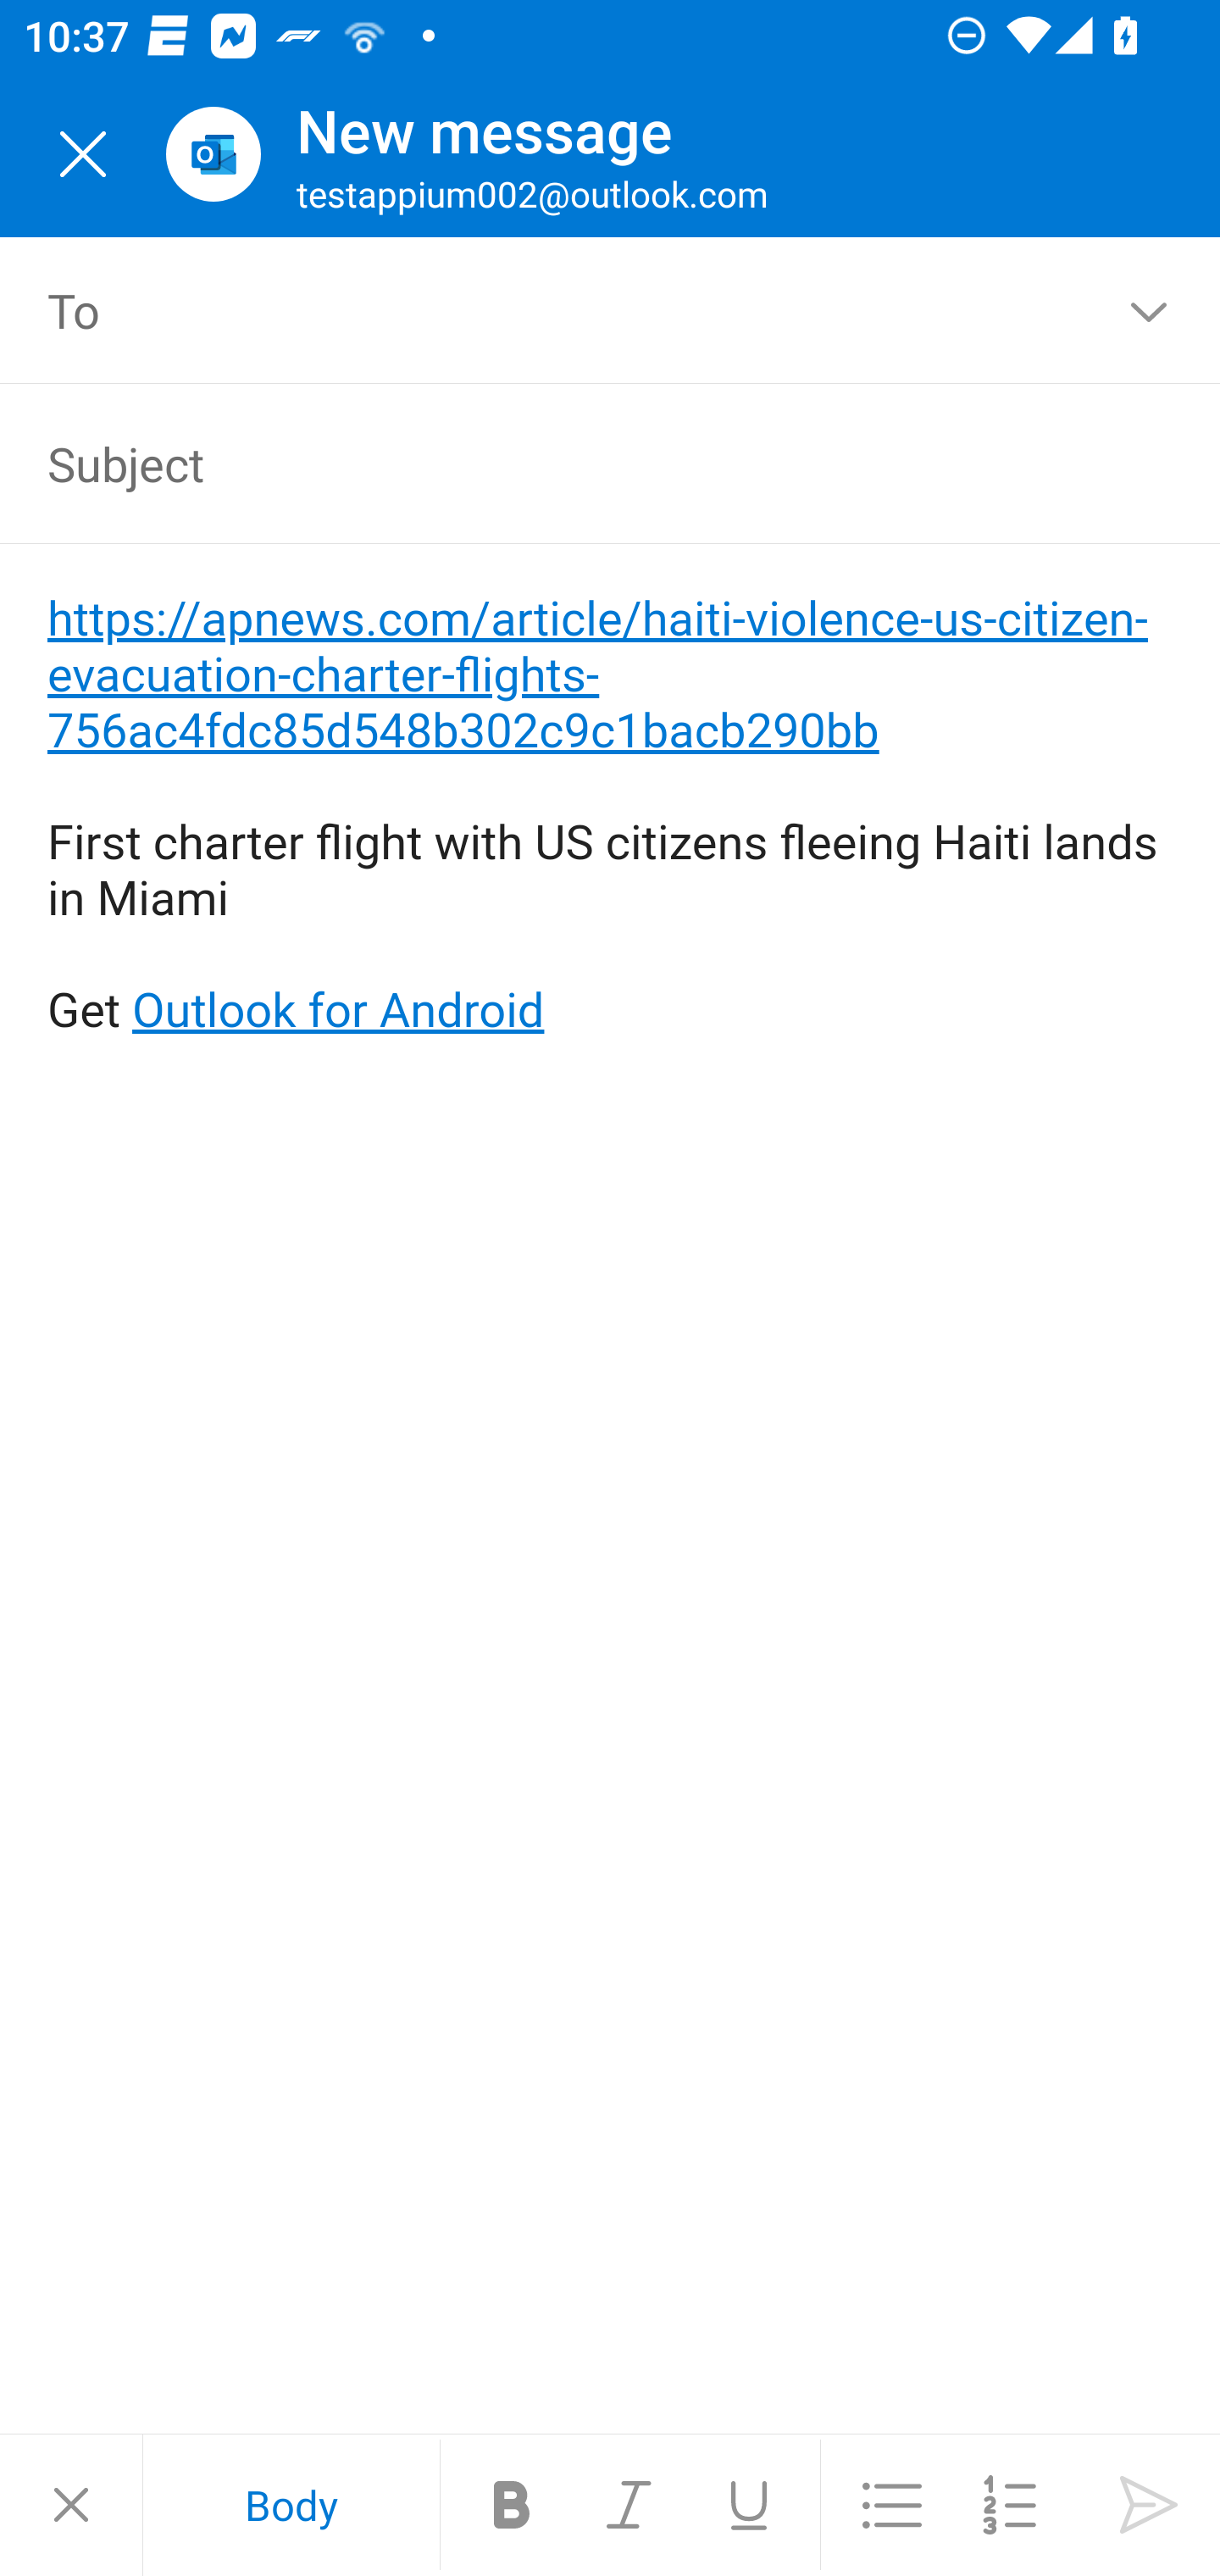  Describe the element at coordinates (891, 2505) in the screenshot. I see `Bulleted list` at that location.